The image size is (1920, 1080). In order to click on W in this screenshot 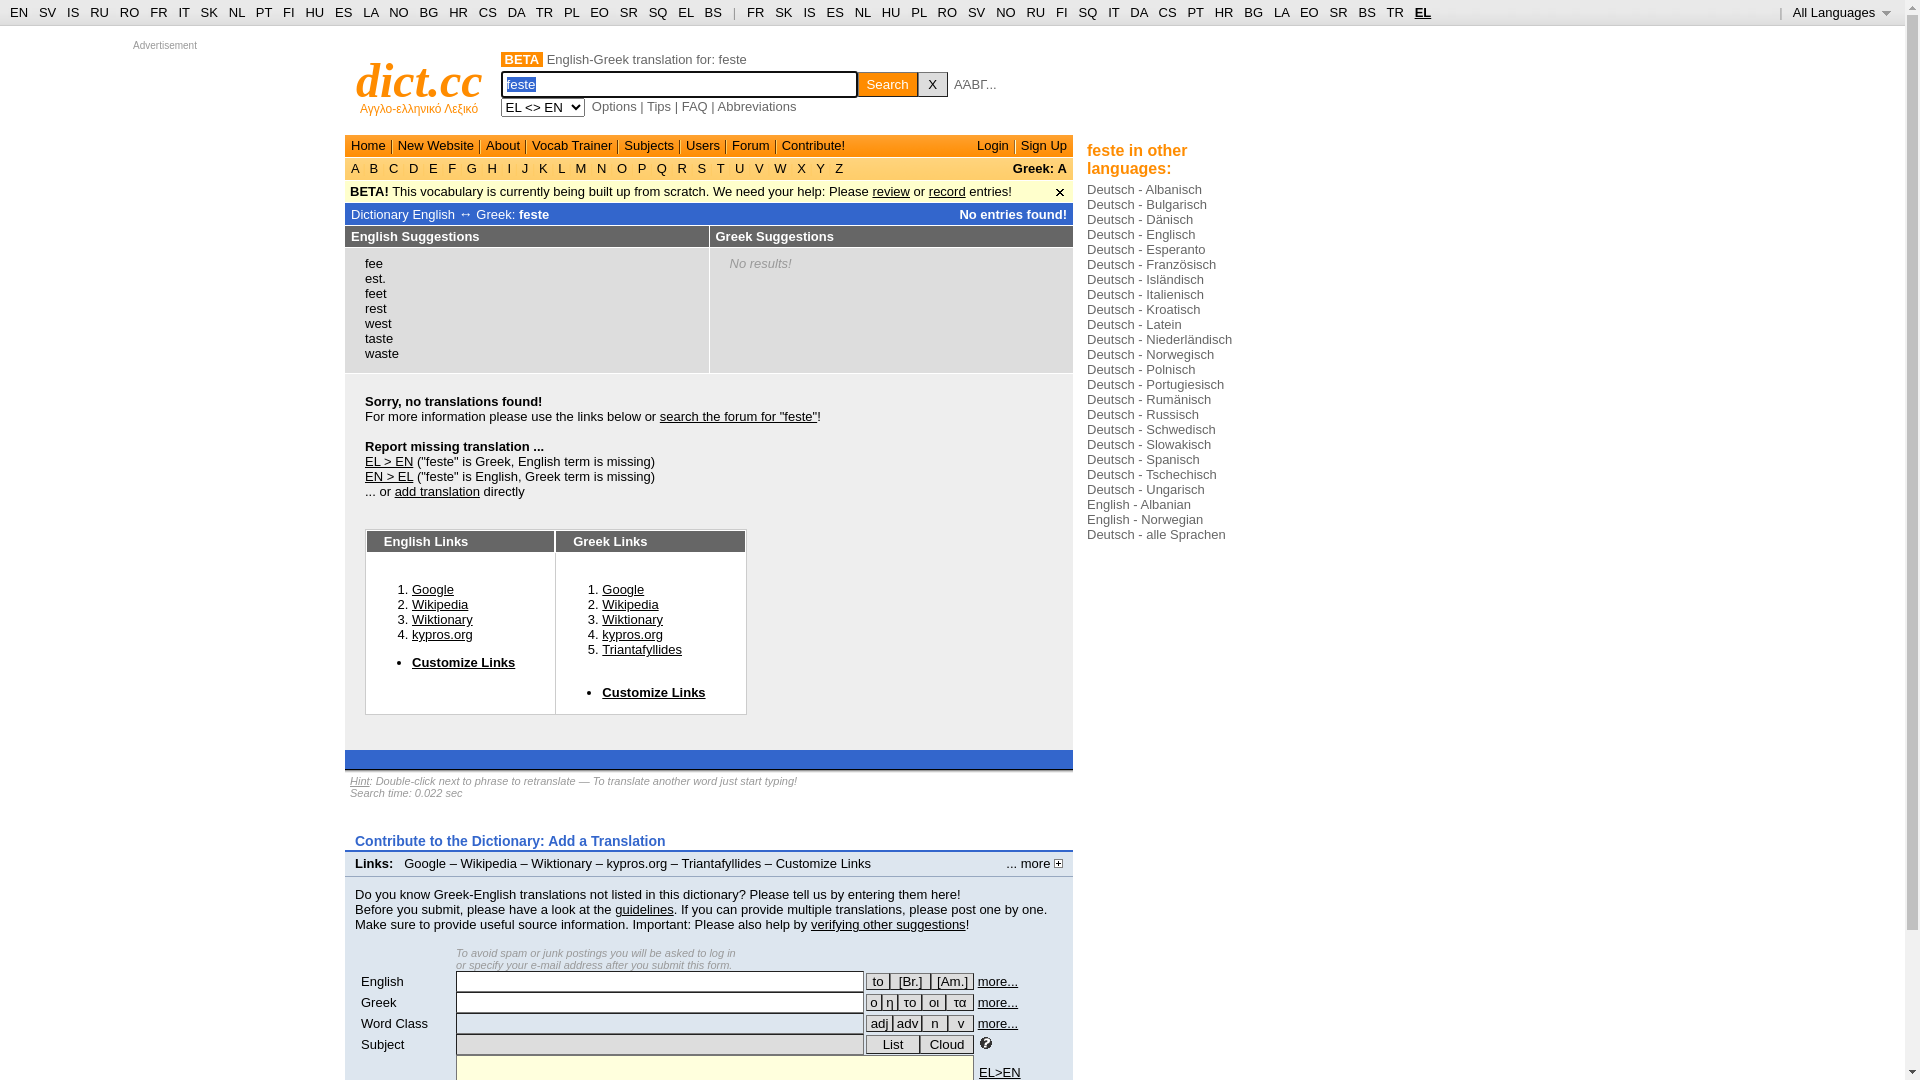, I will do `click(781, 168)`.